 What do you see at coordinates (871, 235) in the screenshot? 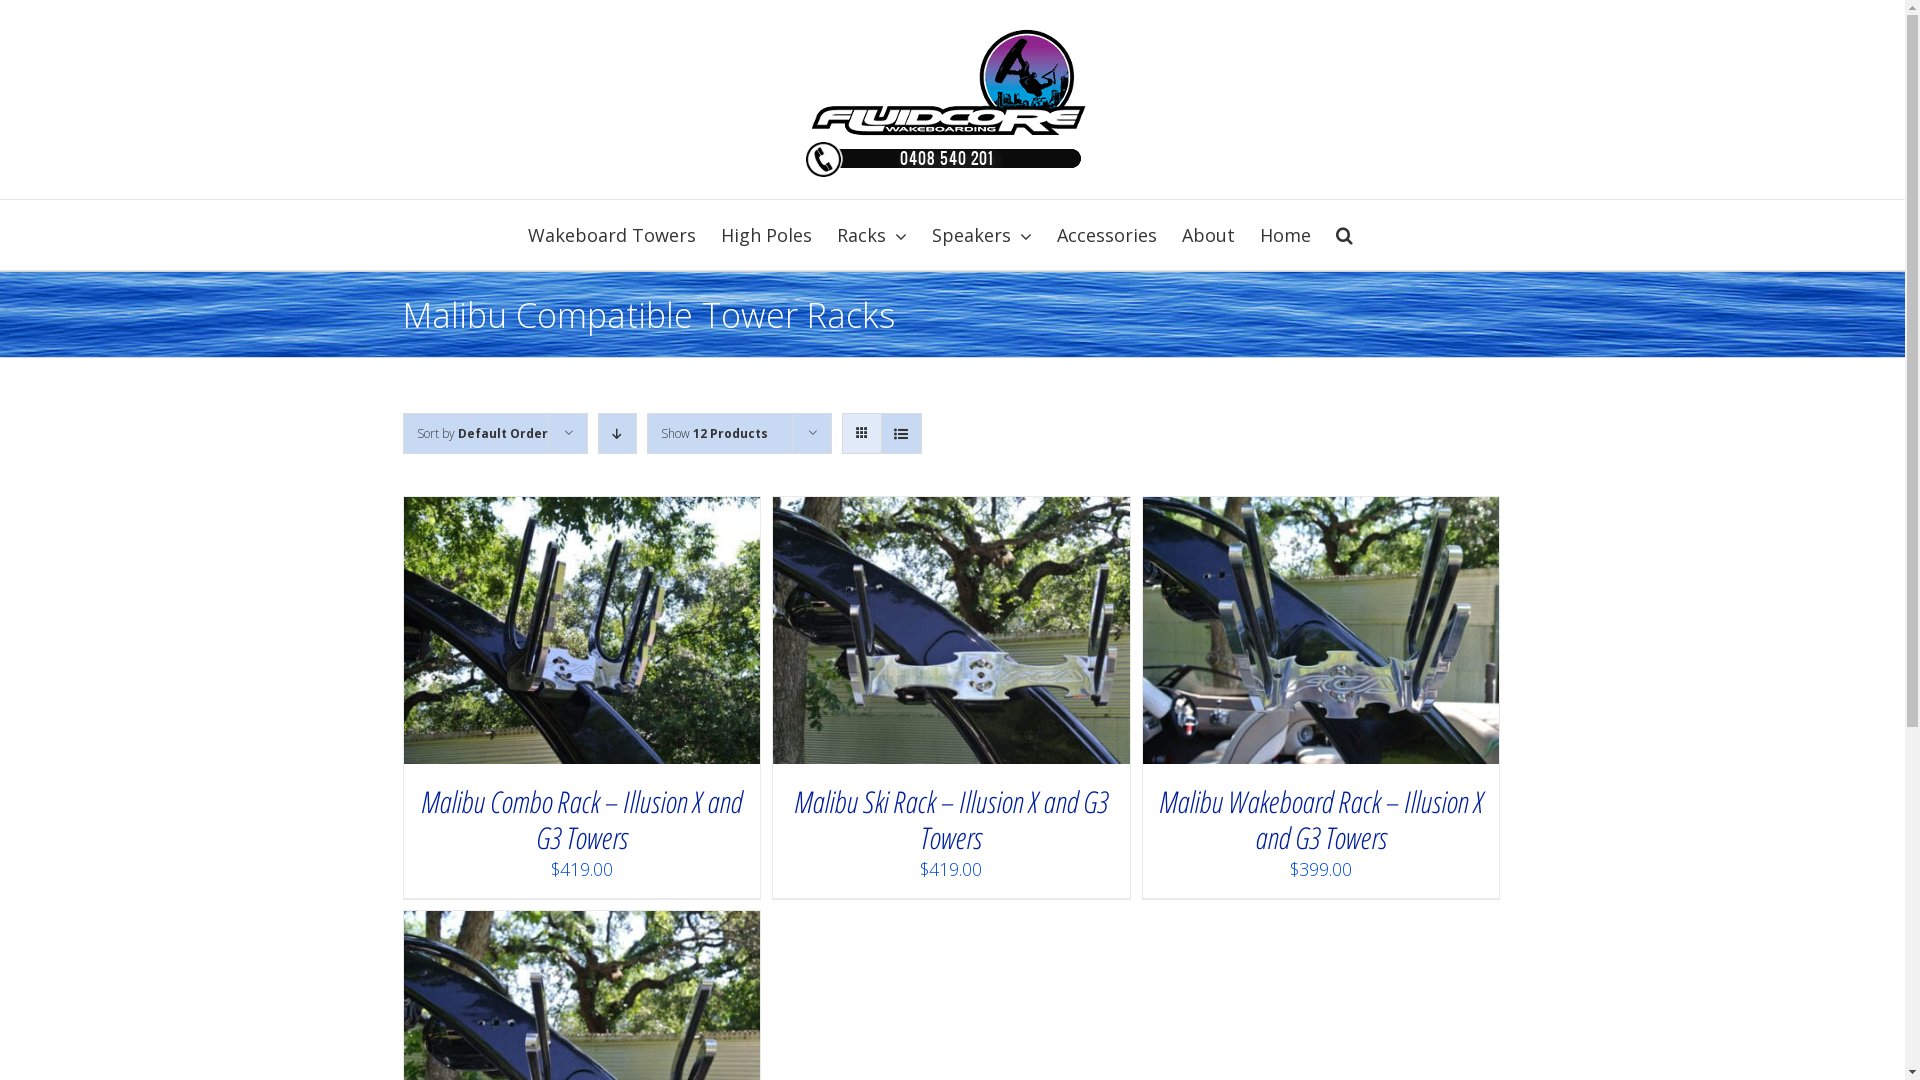
I see `Racks` at bounding box center [871, 235].